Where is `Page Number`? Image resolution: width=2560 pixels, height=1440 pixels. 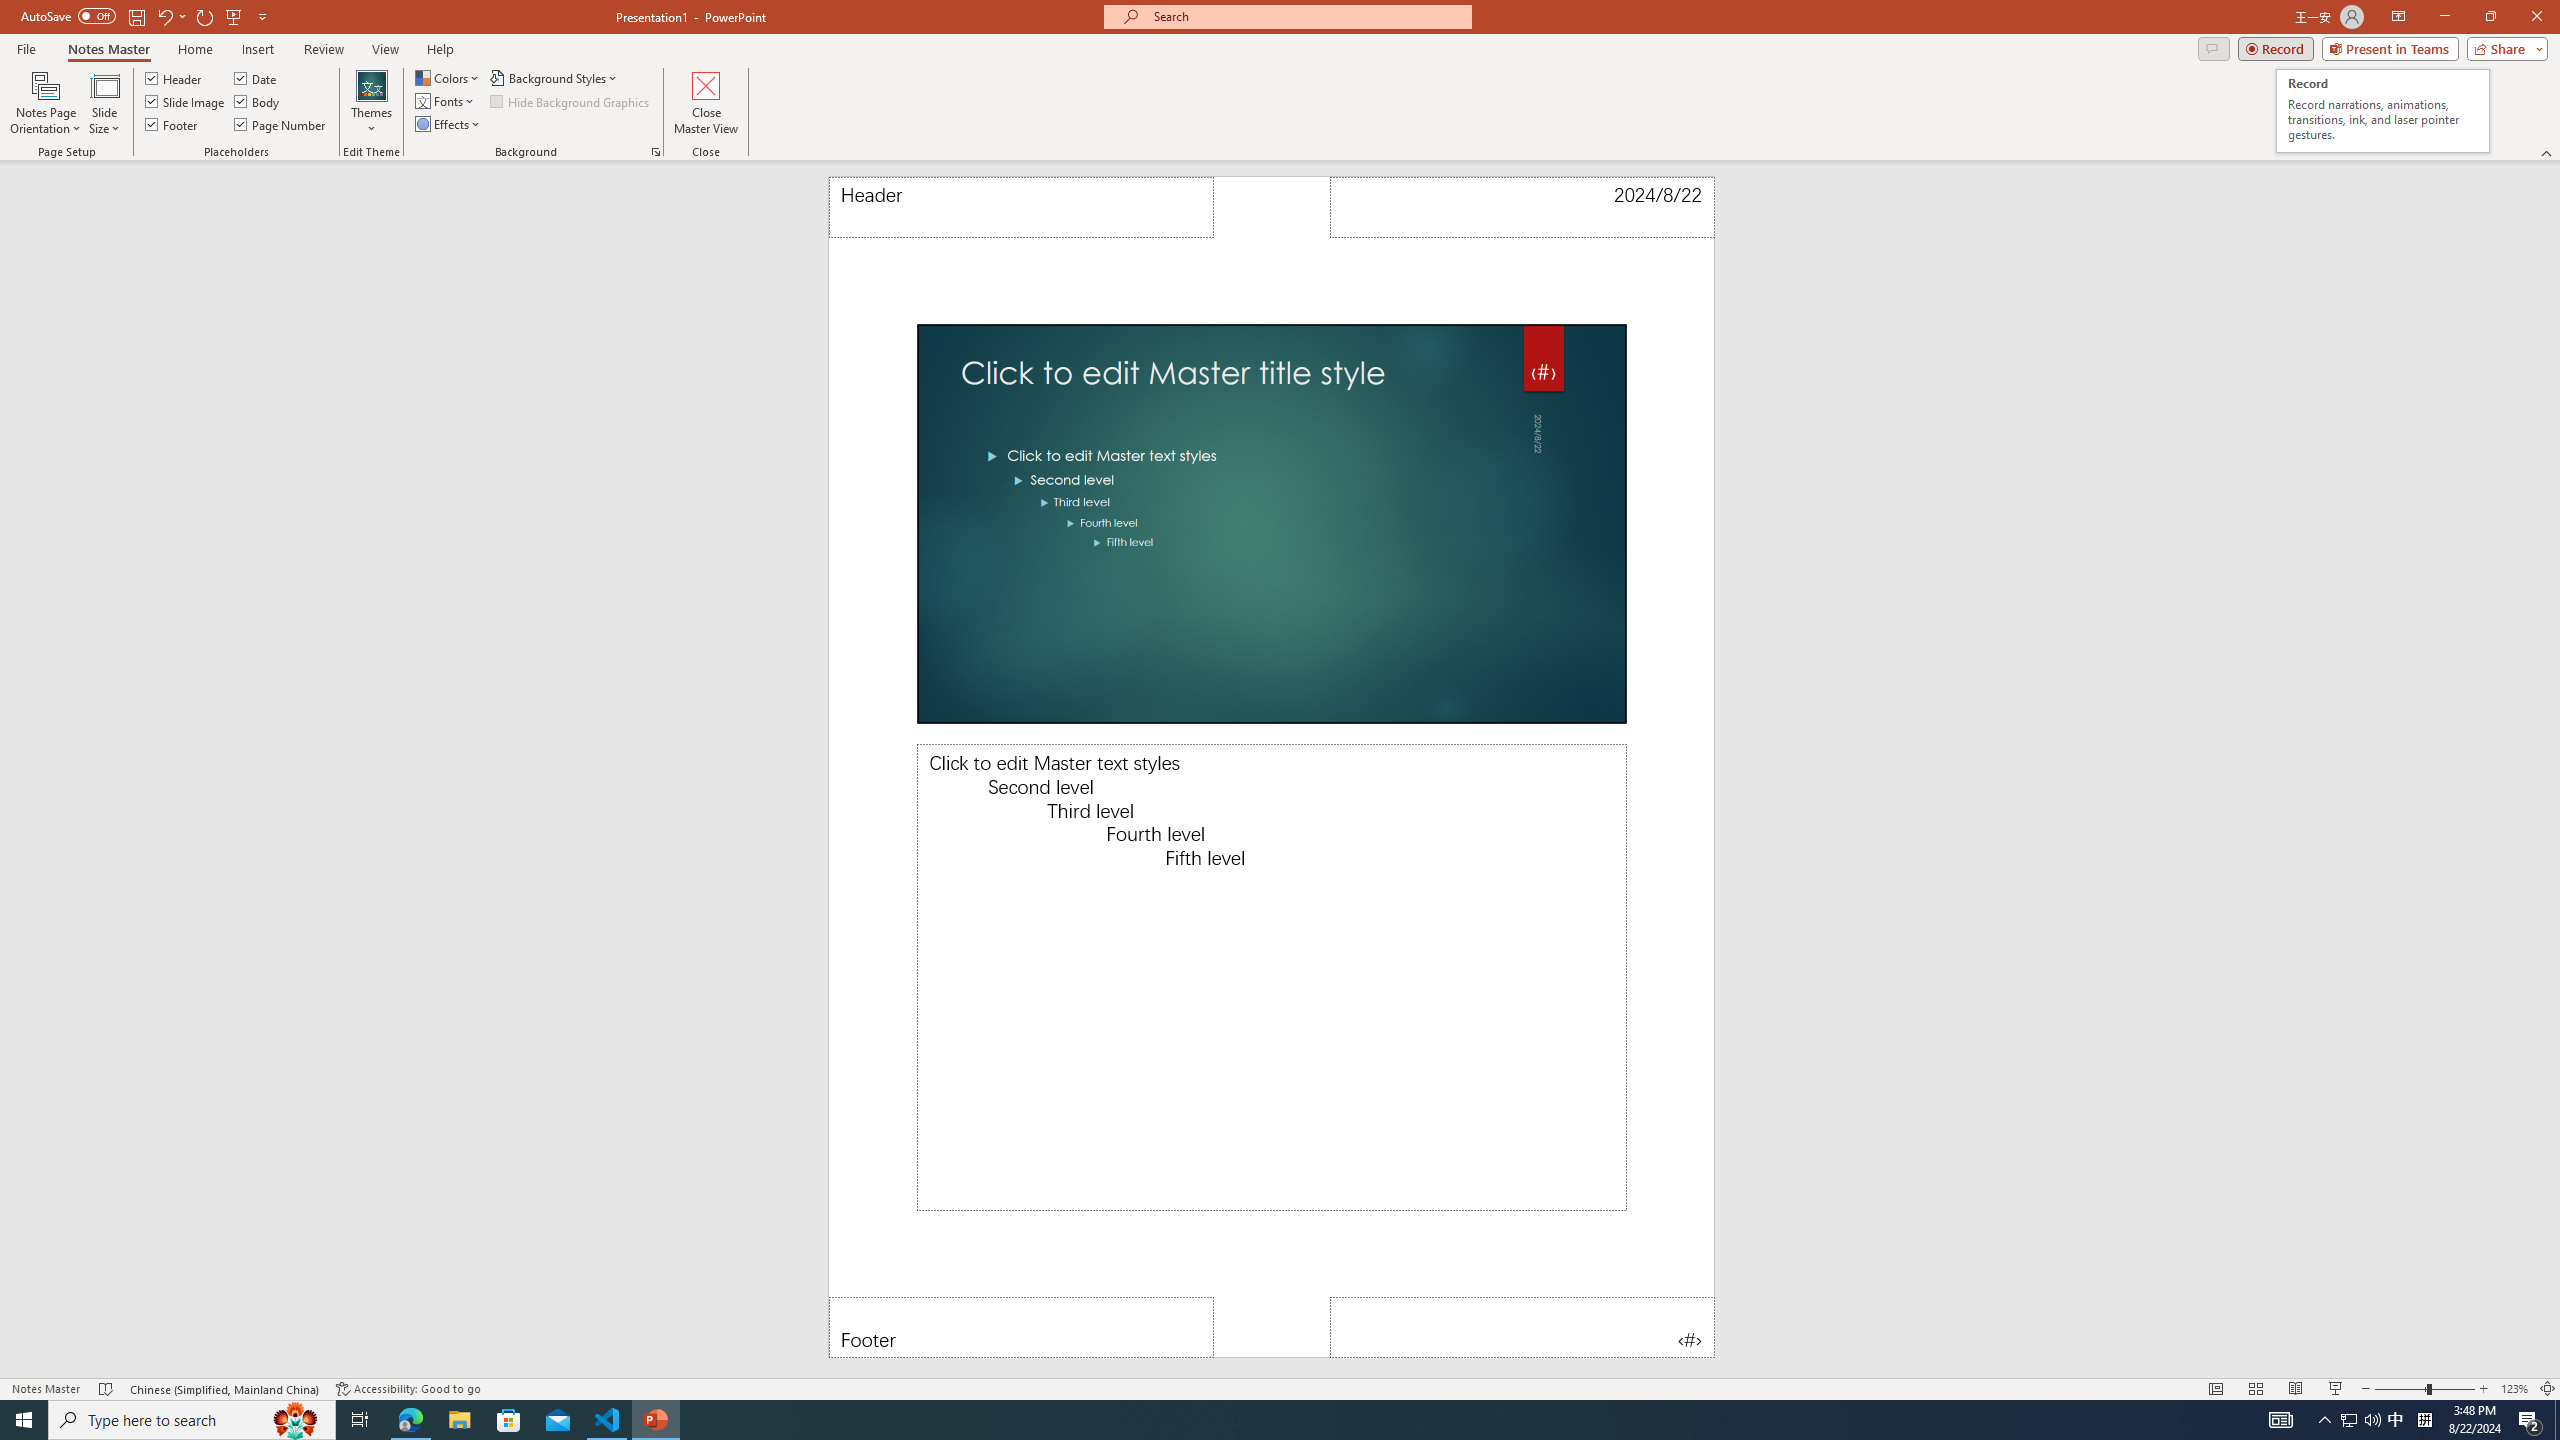
Page Number is located at coordinates (1523, 1327).